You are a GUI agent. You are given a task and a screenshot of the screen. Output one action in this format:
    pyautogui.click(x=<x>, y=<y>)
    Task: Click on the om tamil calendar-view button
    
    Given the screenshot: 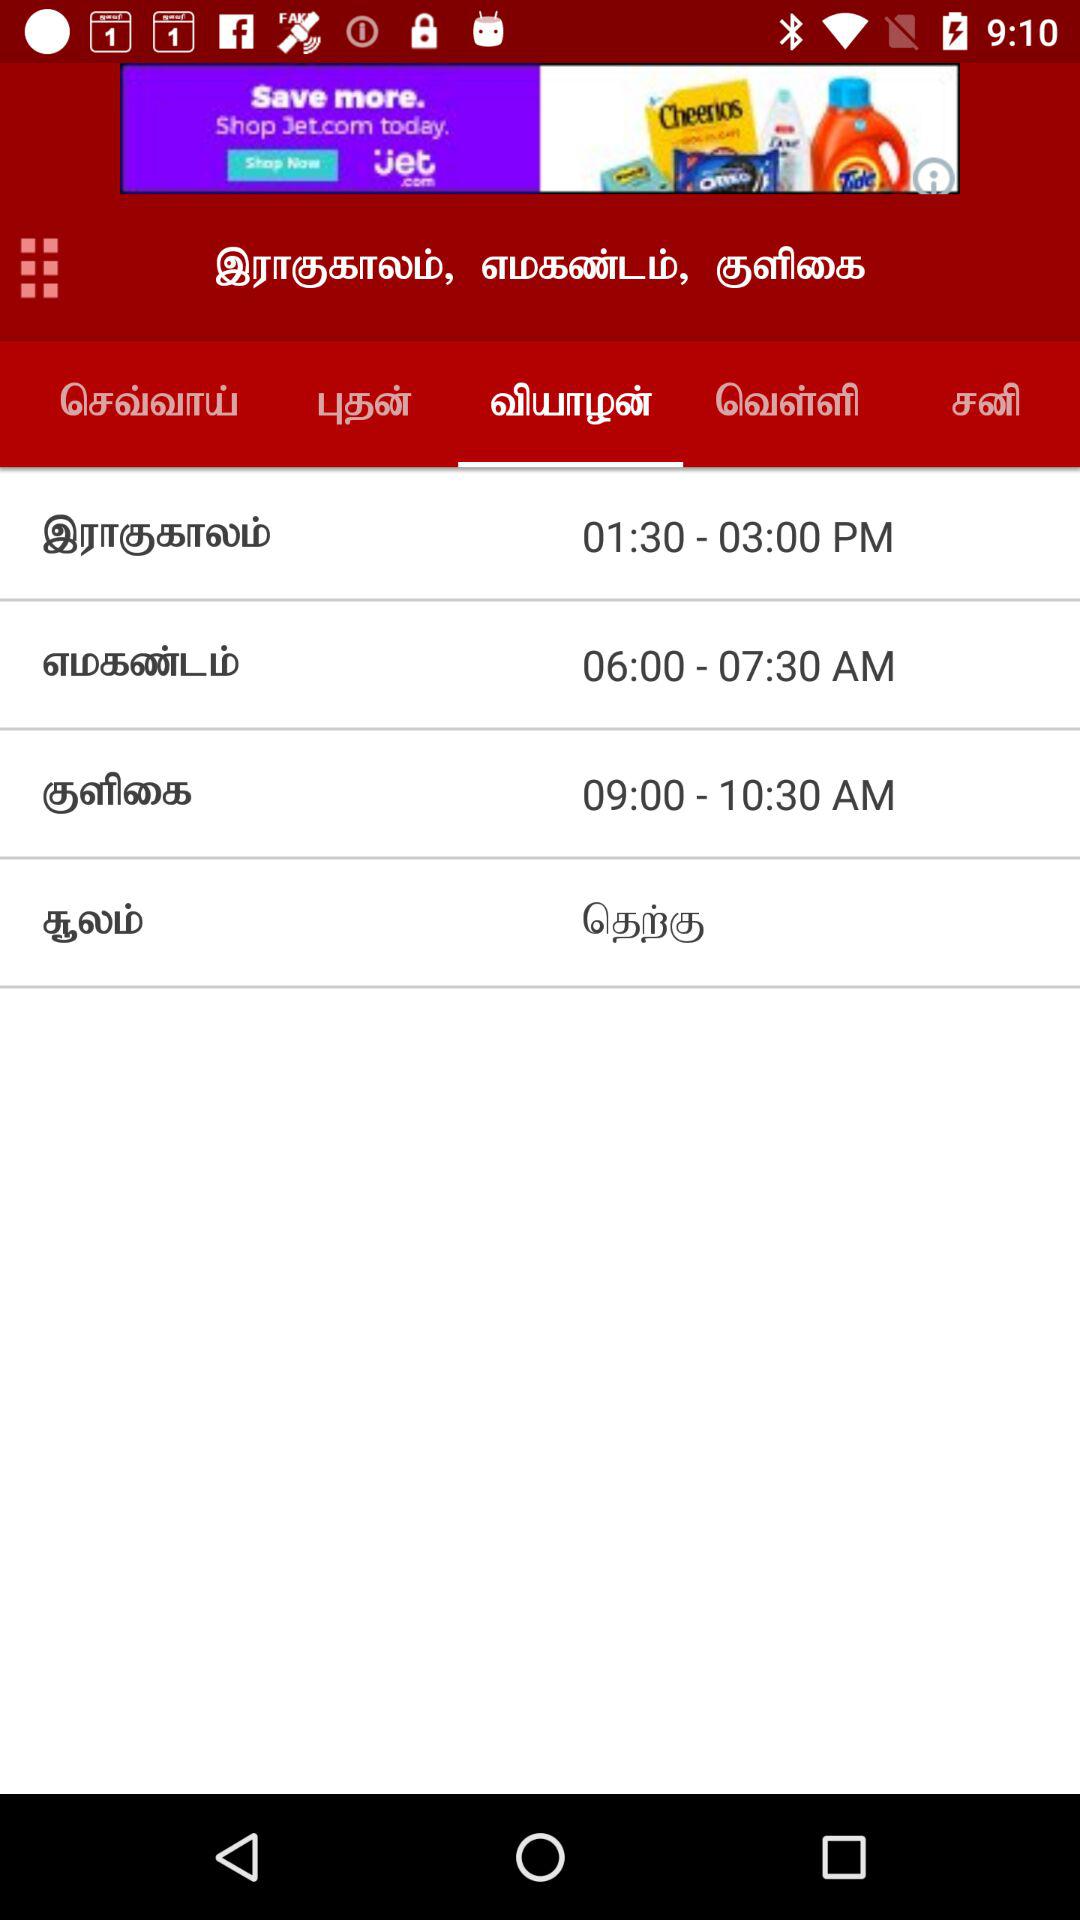 What is the action you would take?
    pyautogui.click(x=39, y=268)
    